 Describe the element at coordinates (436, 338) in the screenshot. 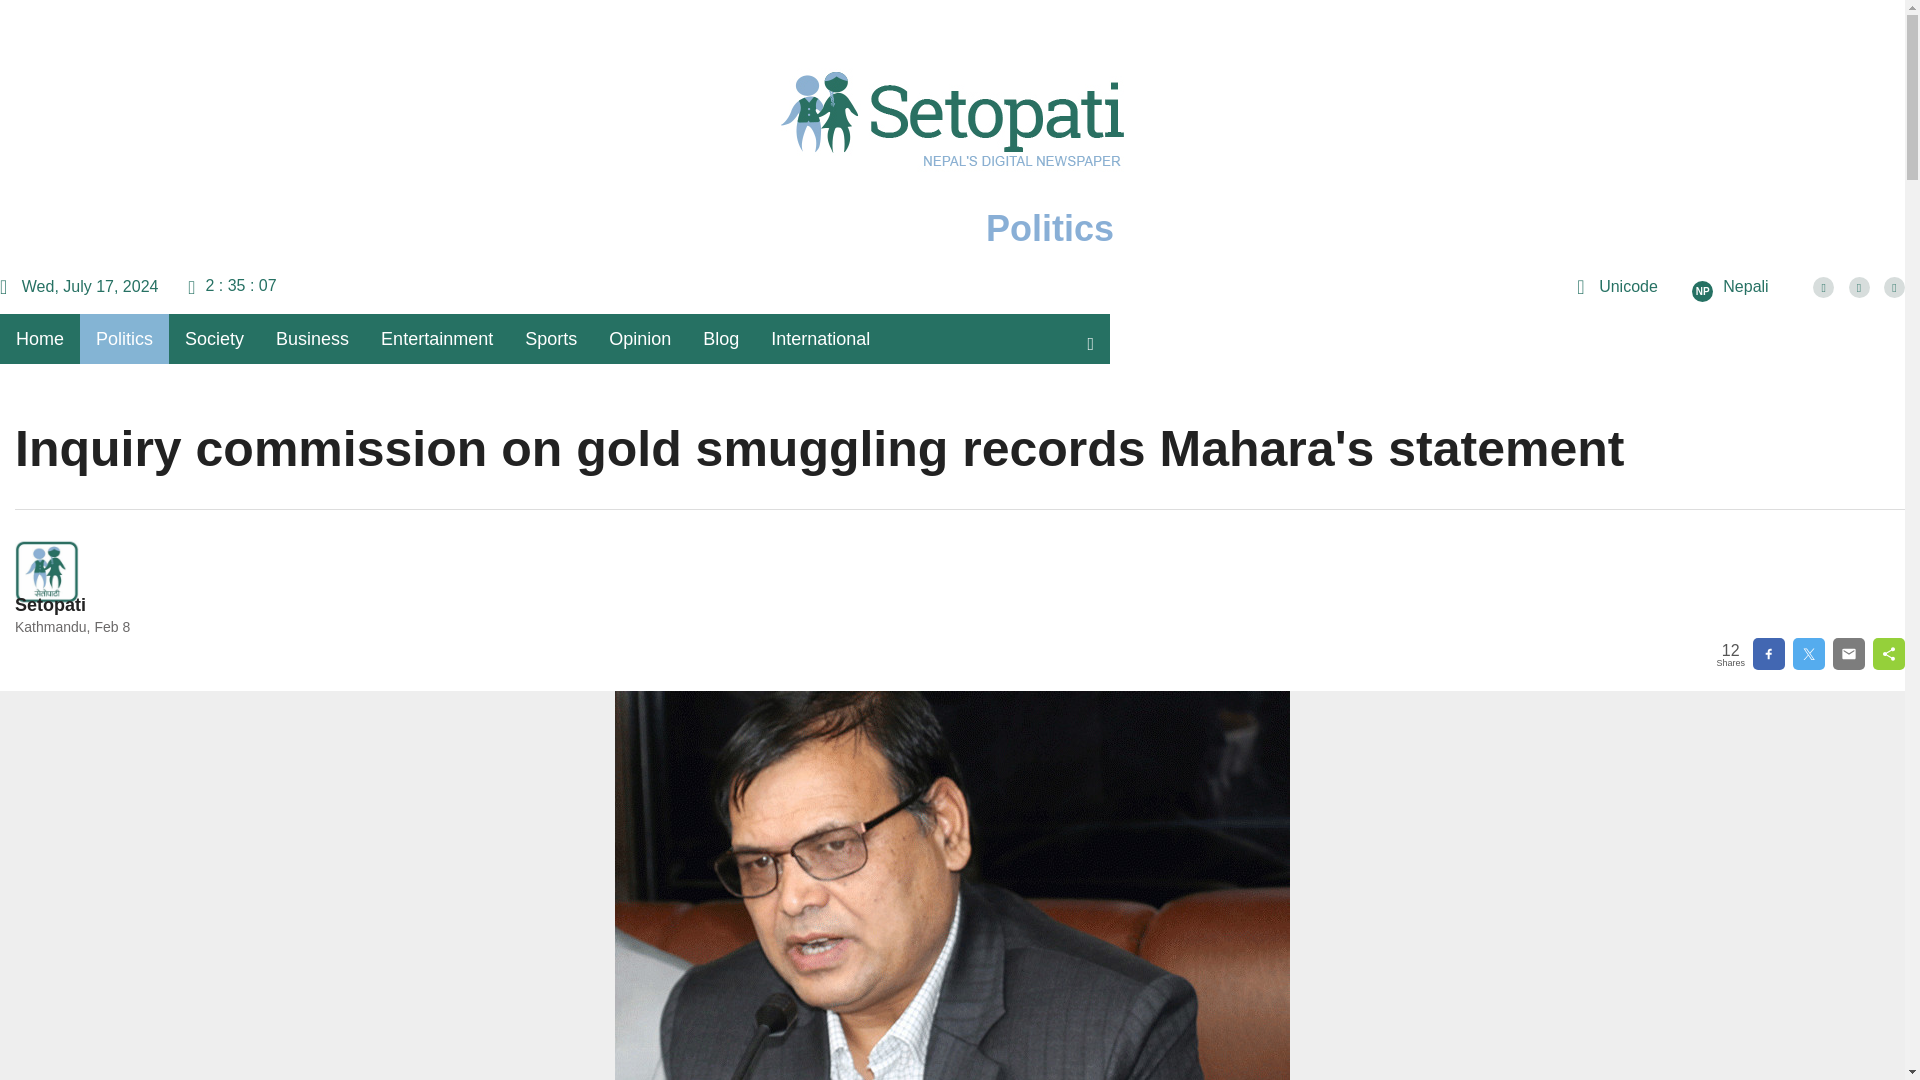

I see `Entertainment` at that location.